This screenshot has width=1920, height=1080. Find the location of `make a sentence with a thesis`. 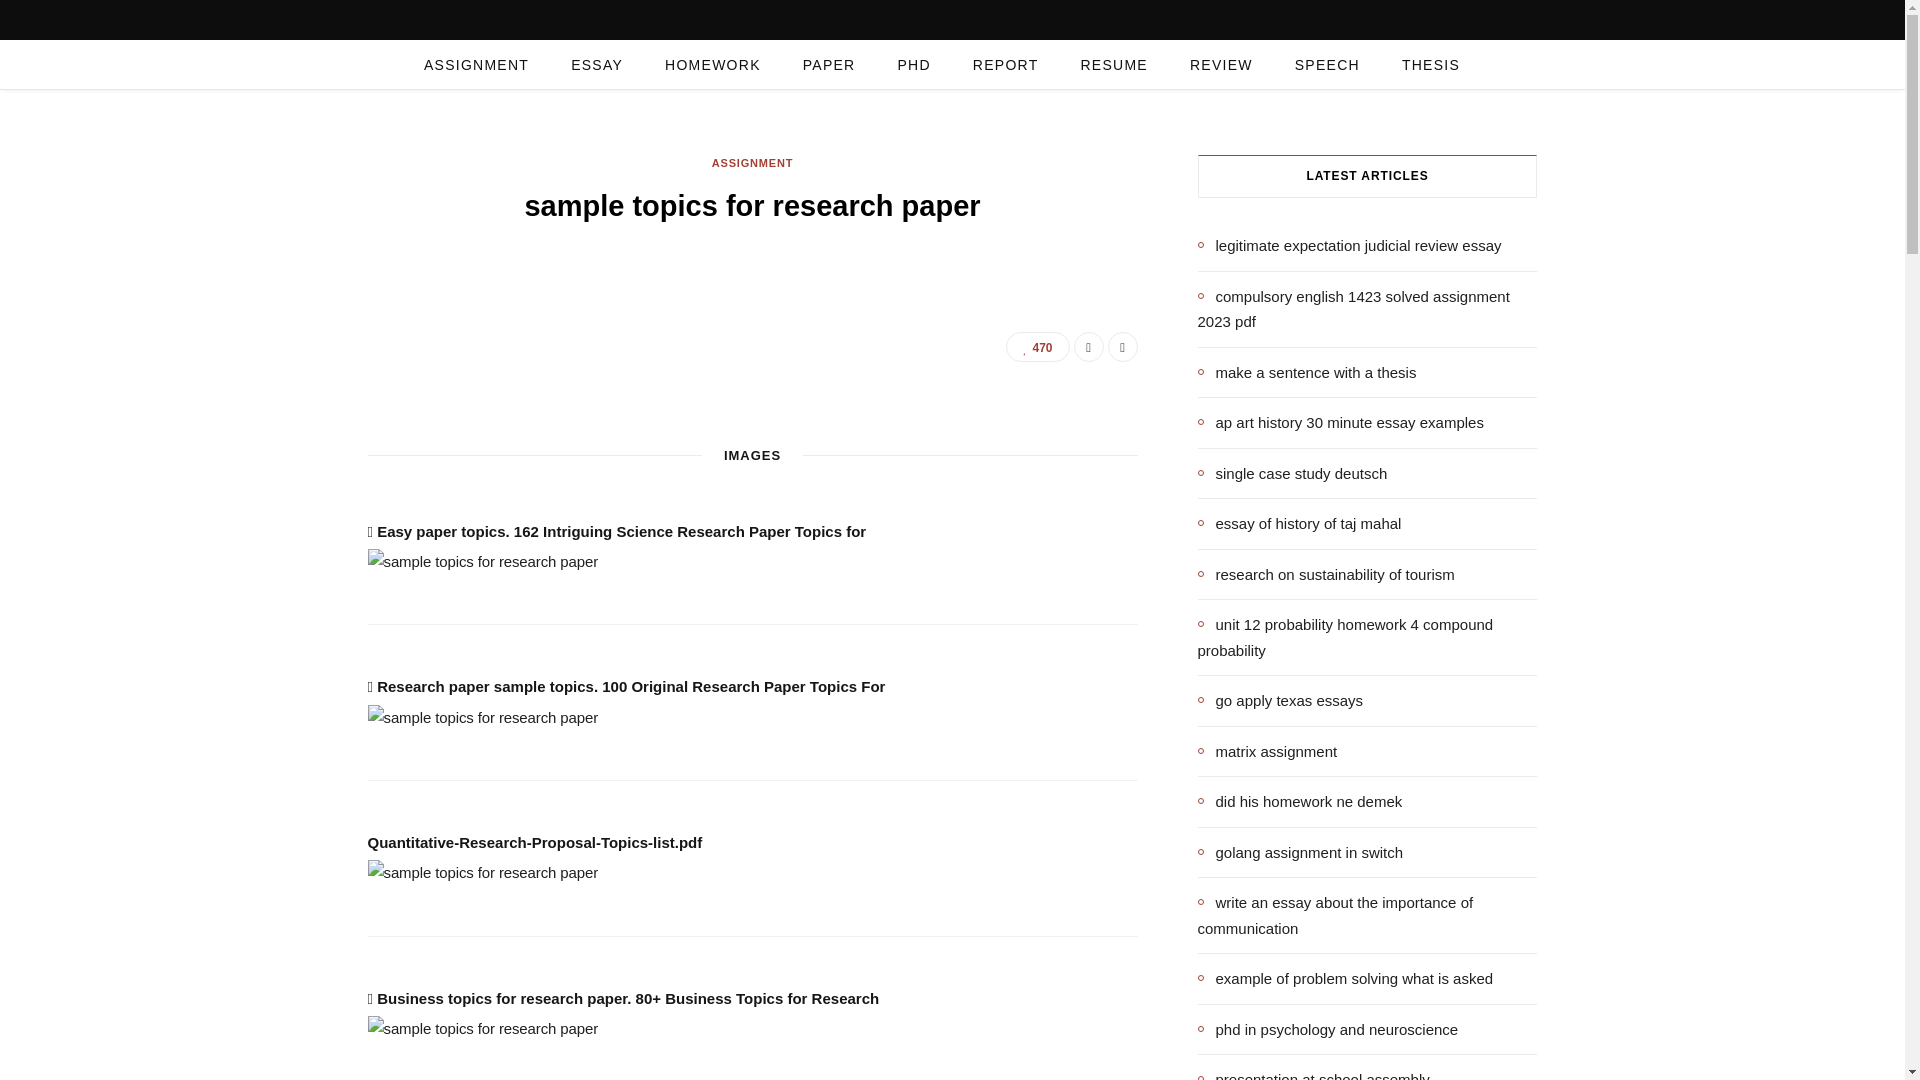

make a sentence with a thesis is located at coordinates (1307, 372).